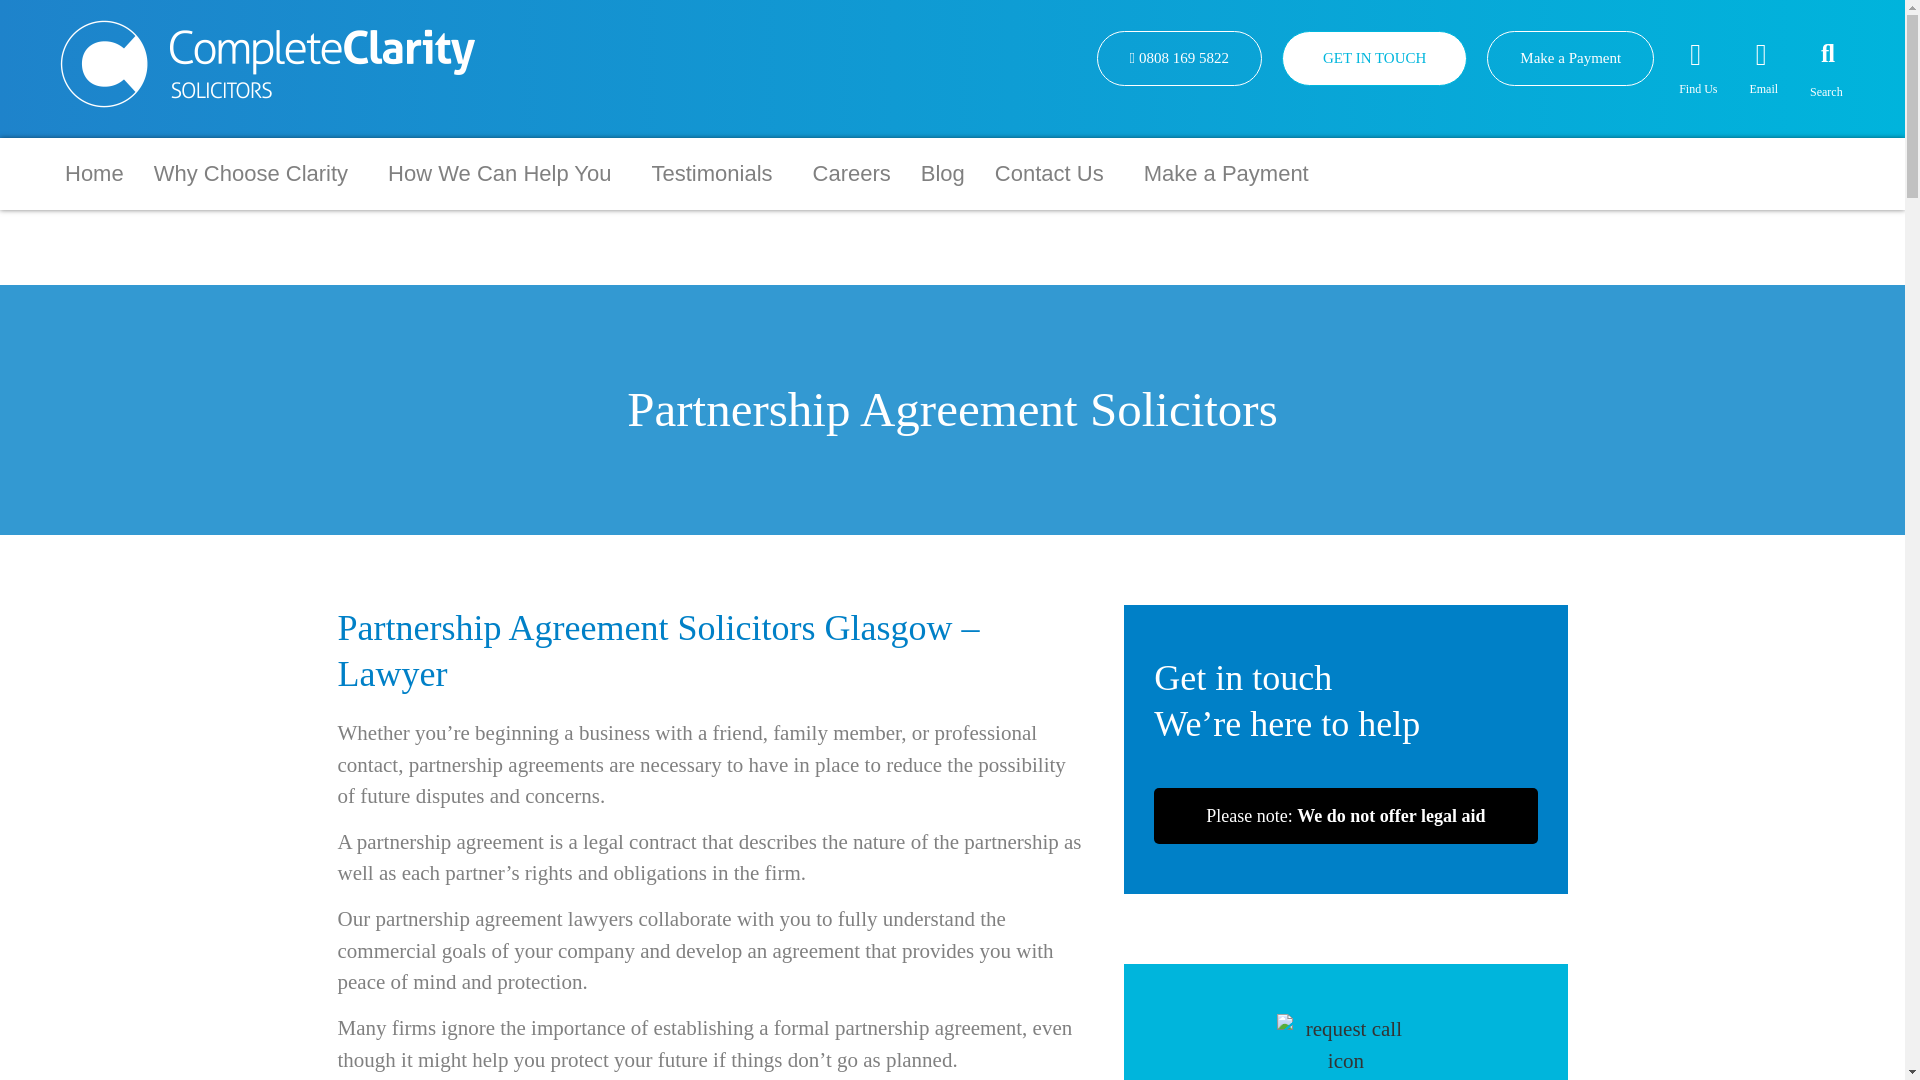 The height and width of the screenshot is (1080, 1920). I want to click on Why Choose Clarity, so click(255, 173).